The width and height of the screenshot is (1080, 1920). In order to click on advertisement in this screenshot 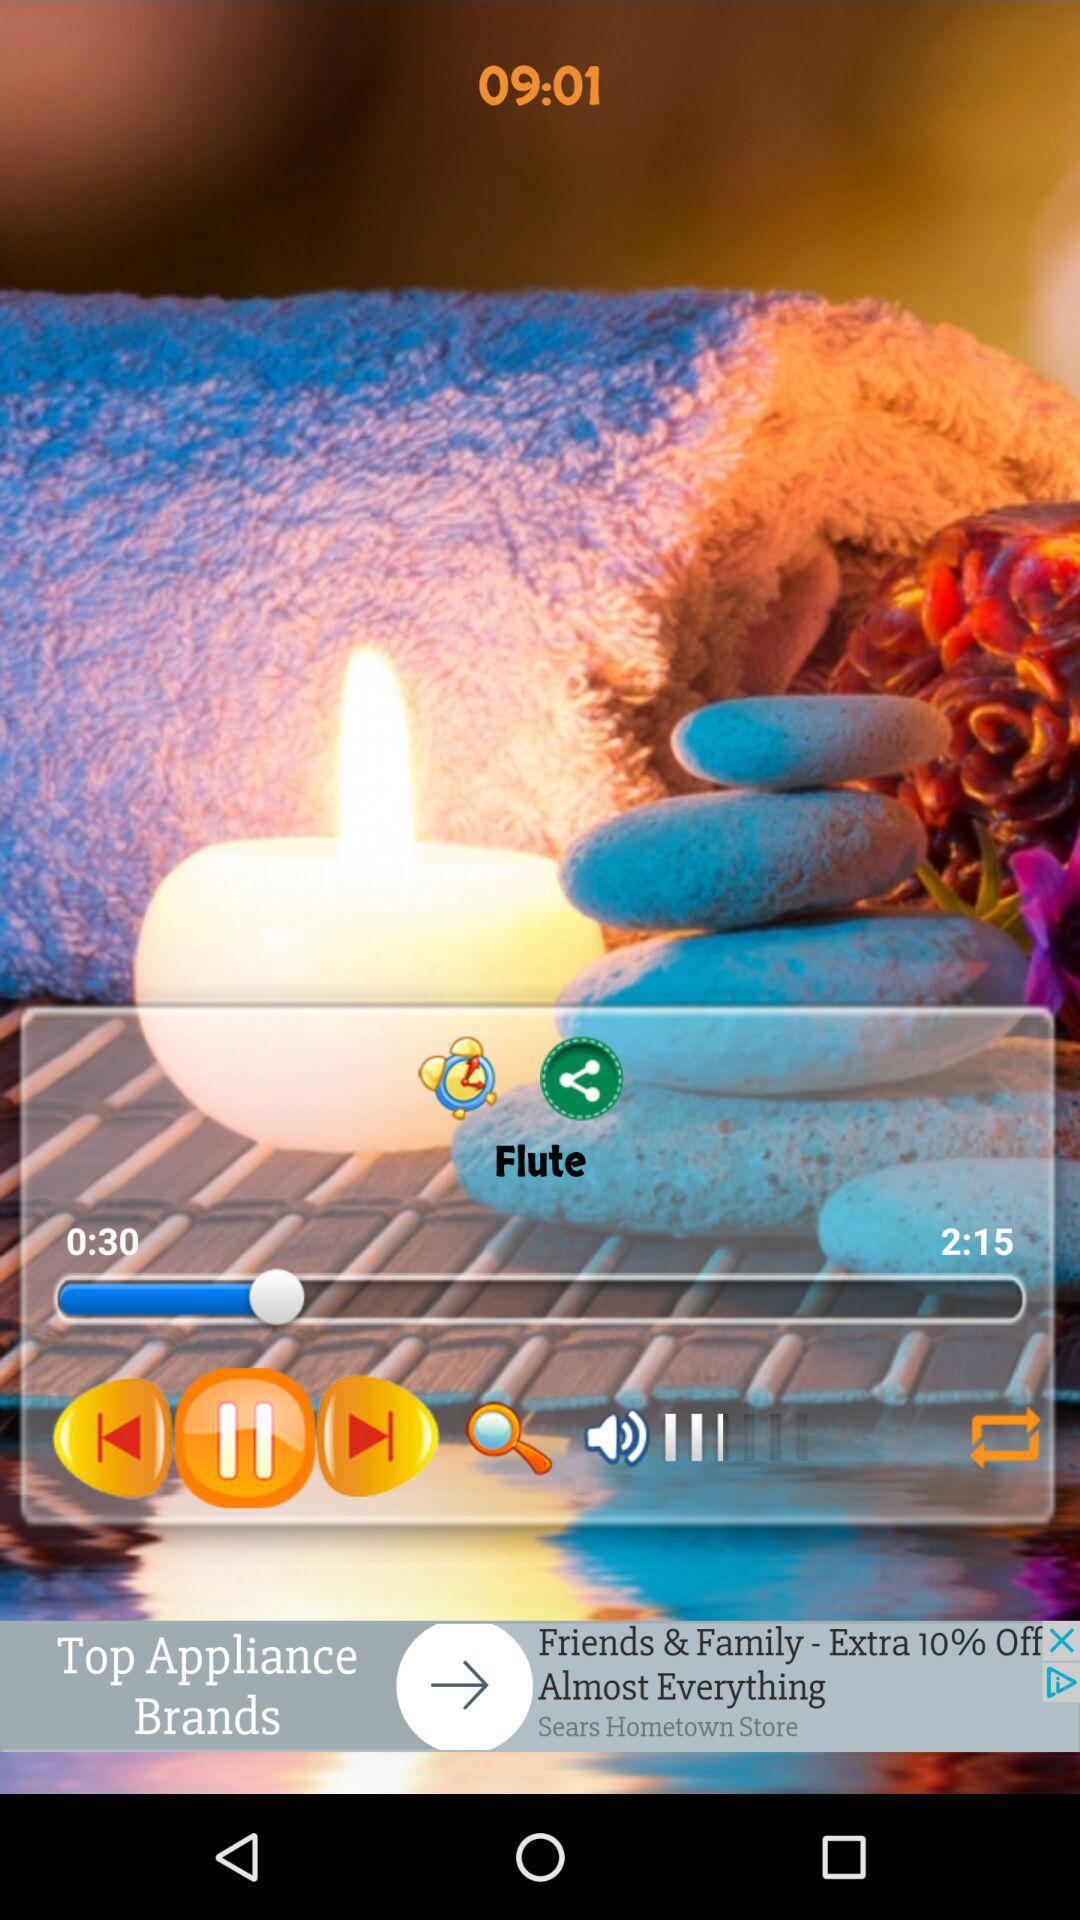, I will do `click(540, 1686)`.